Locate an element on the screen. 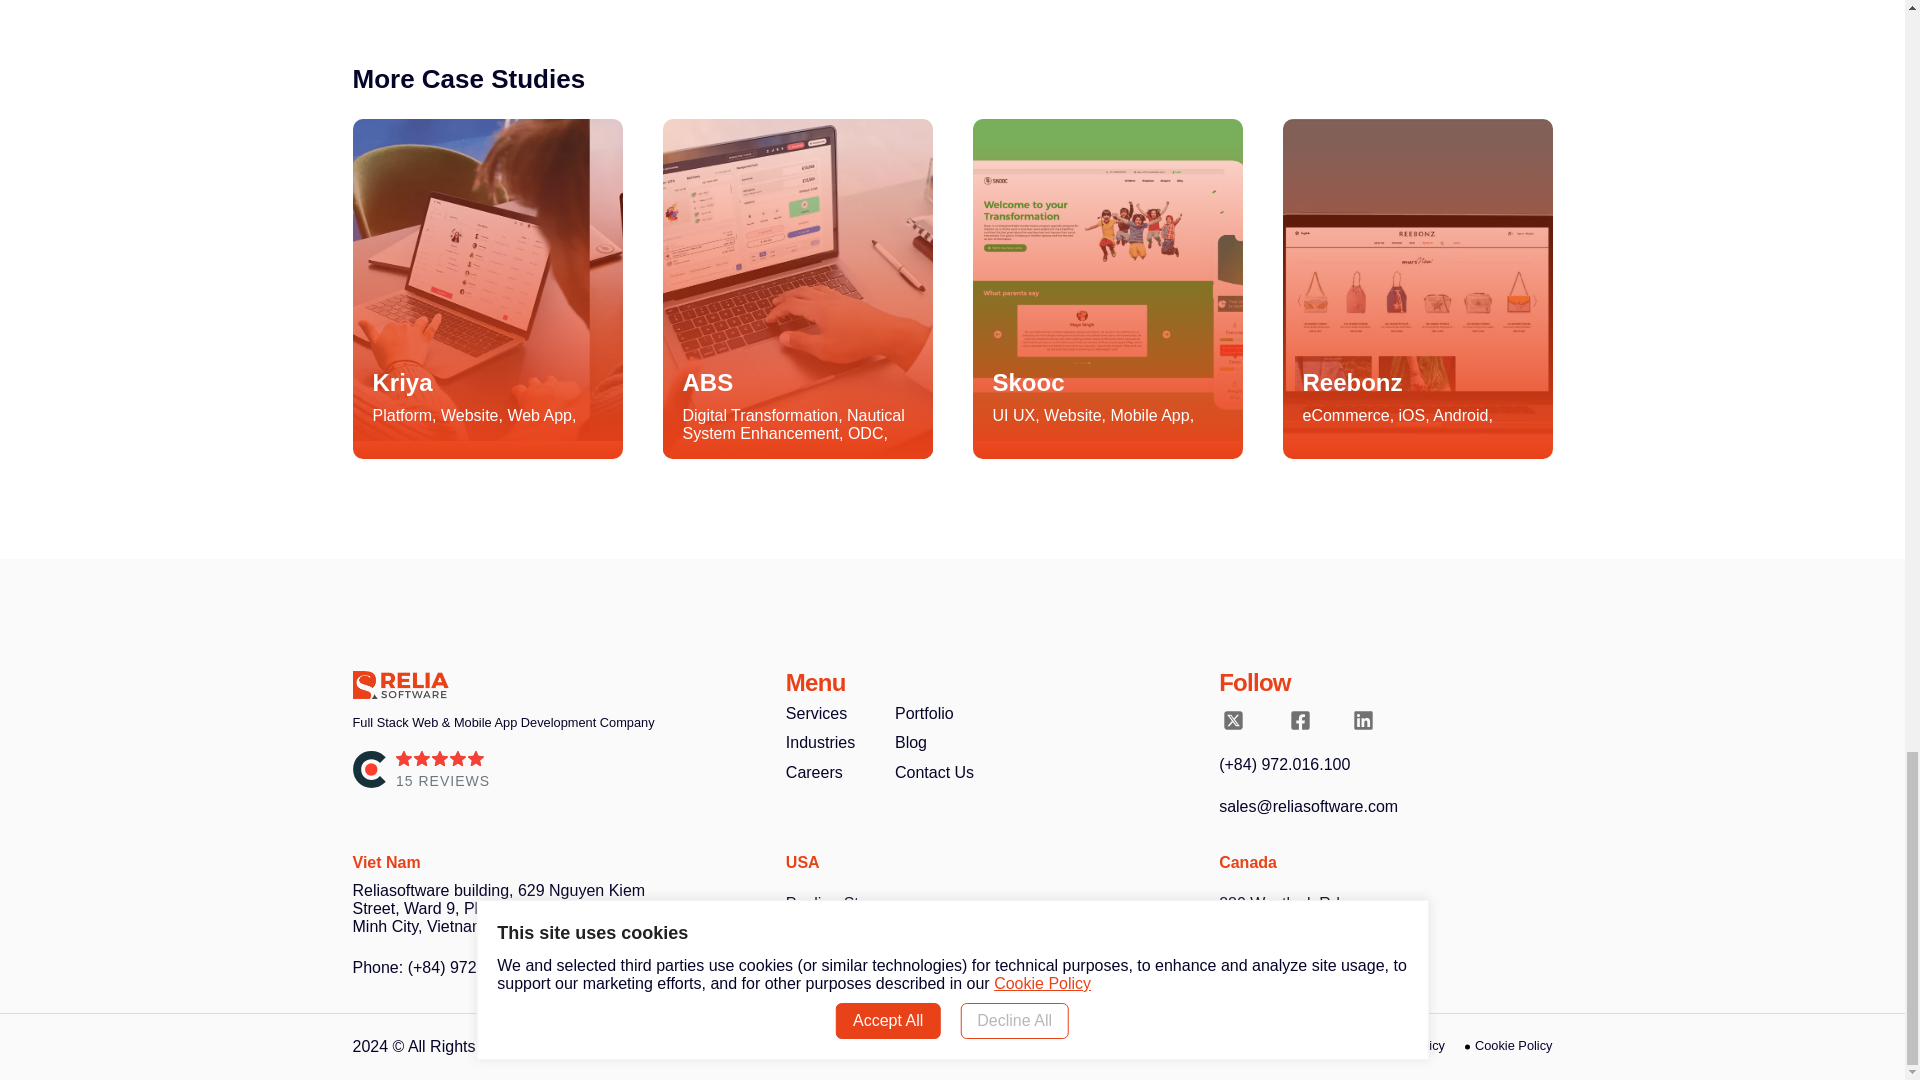 The height and width of the screenshot is (1080, 1920). Industries is located at coordinates (820, 742).